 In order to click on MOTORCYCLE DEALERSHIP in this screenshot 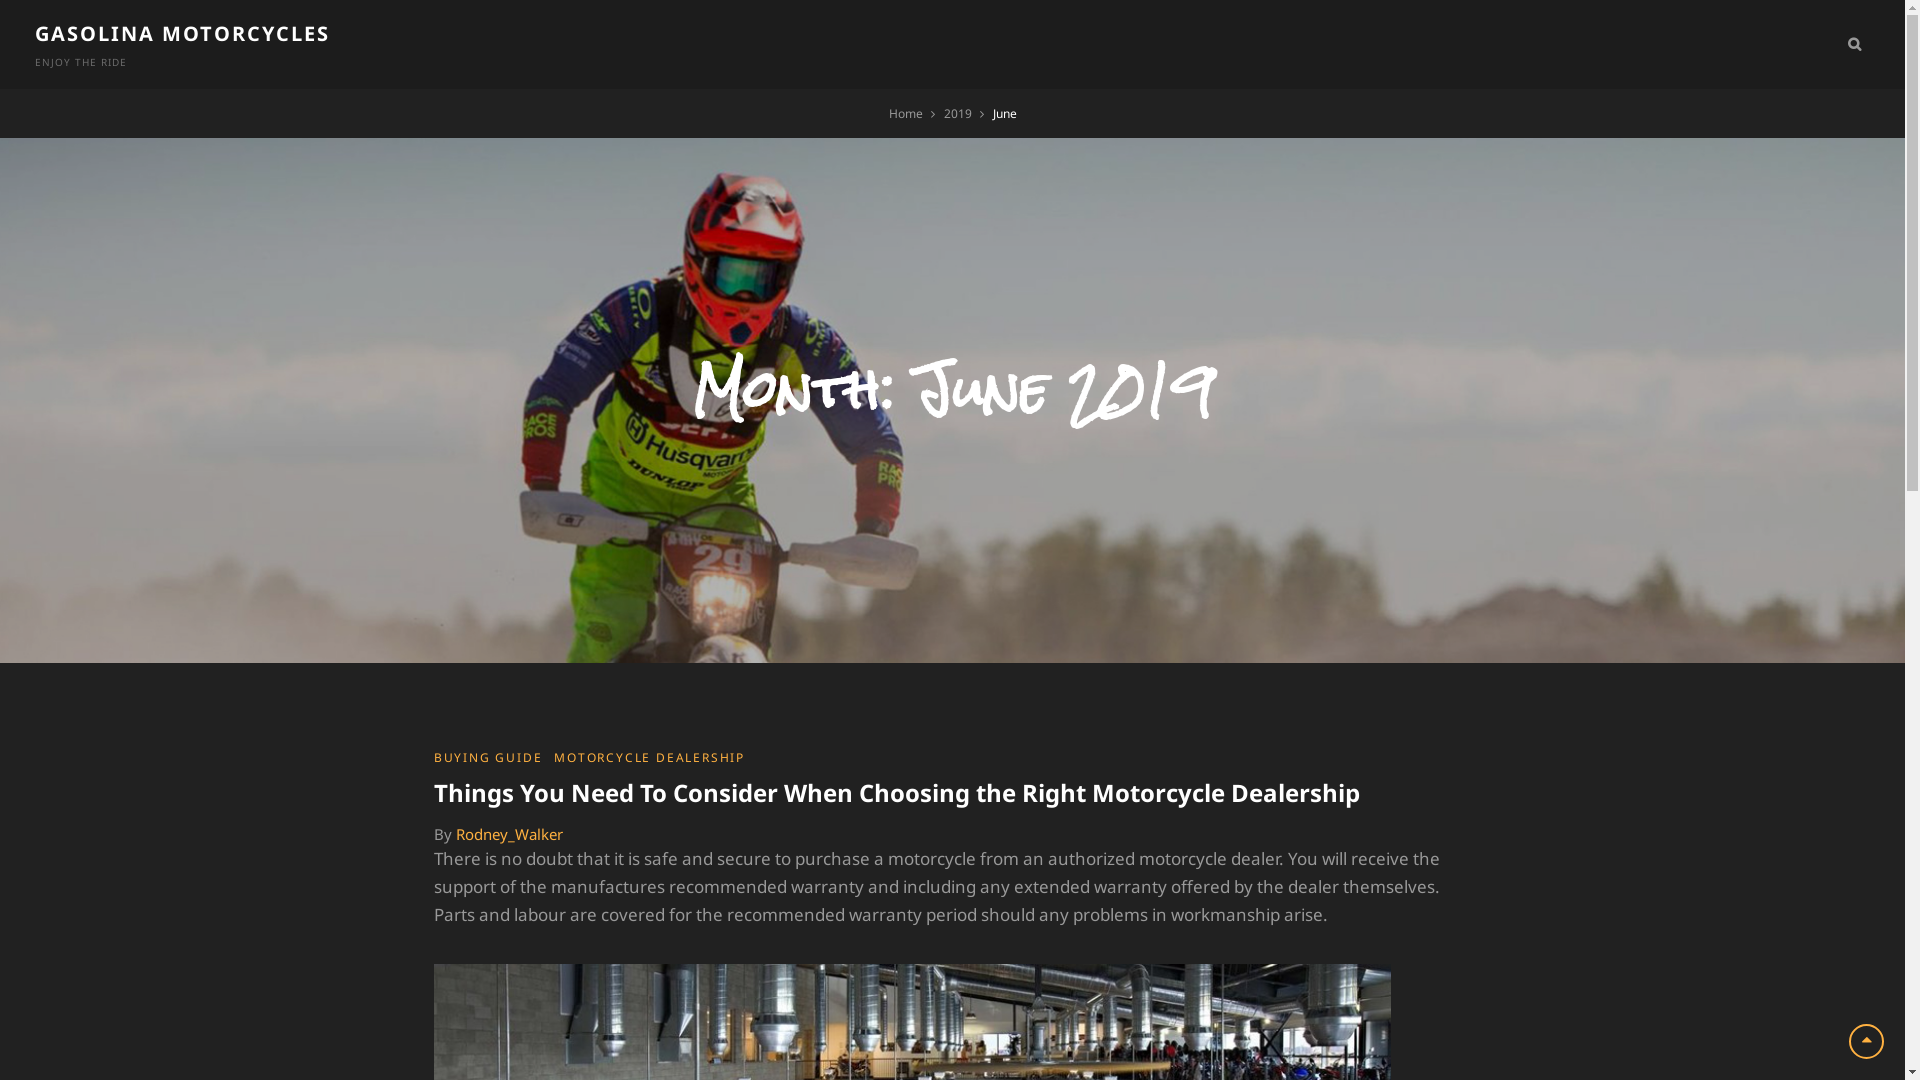, I will do `click(650, 758)`.